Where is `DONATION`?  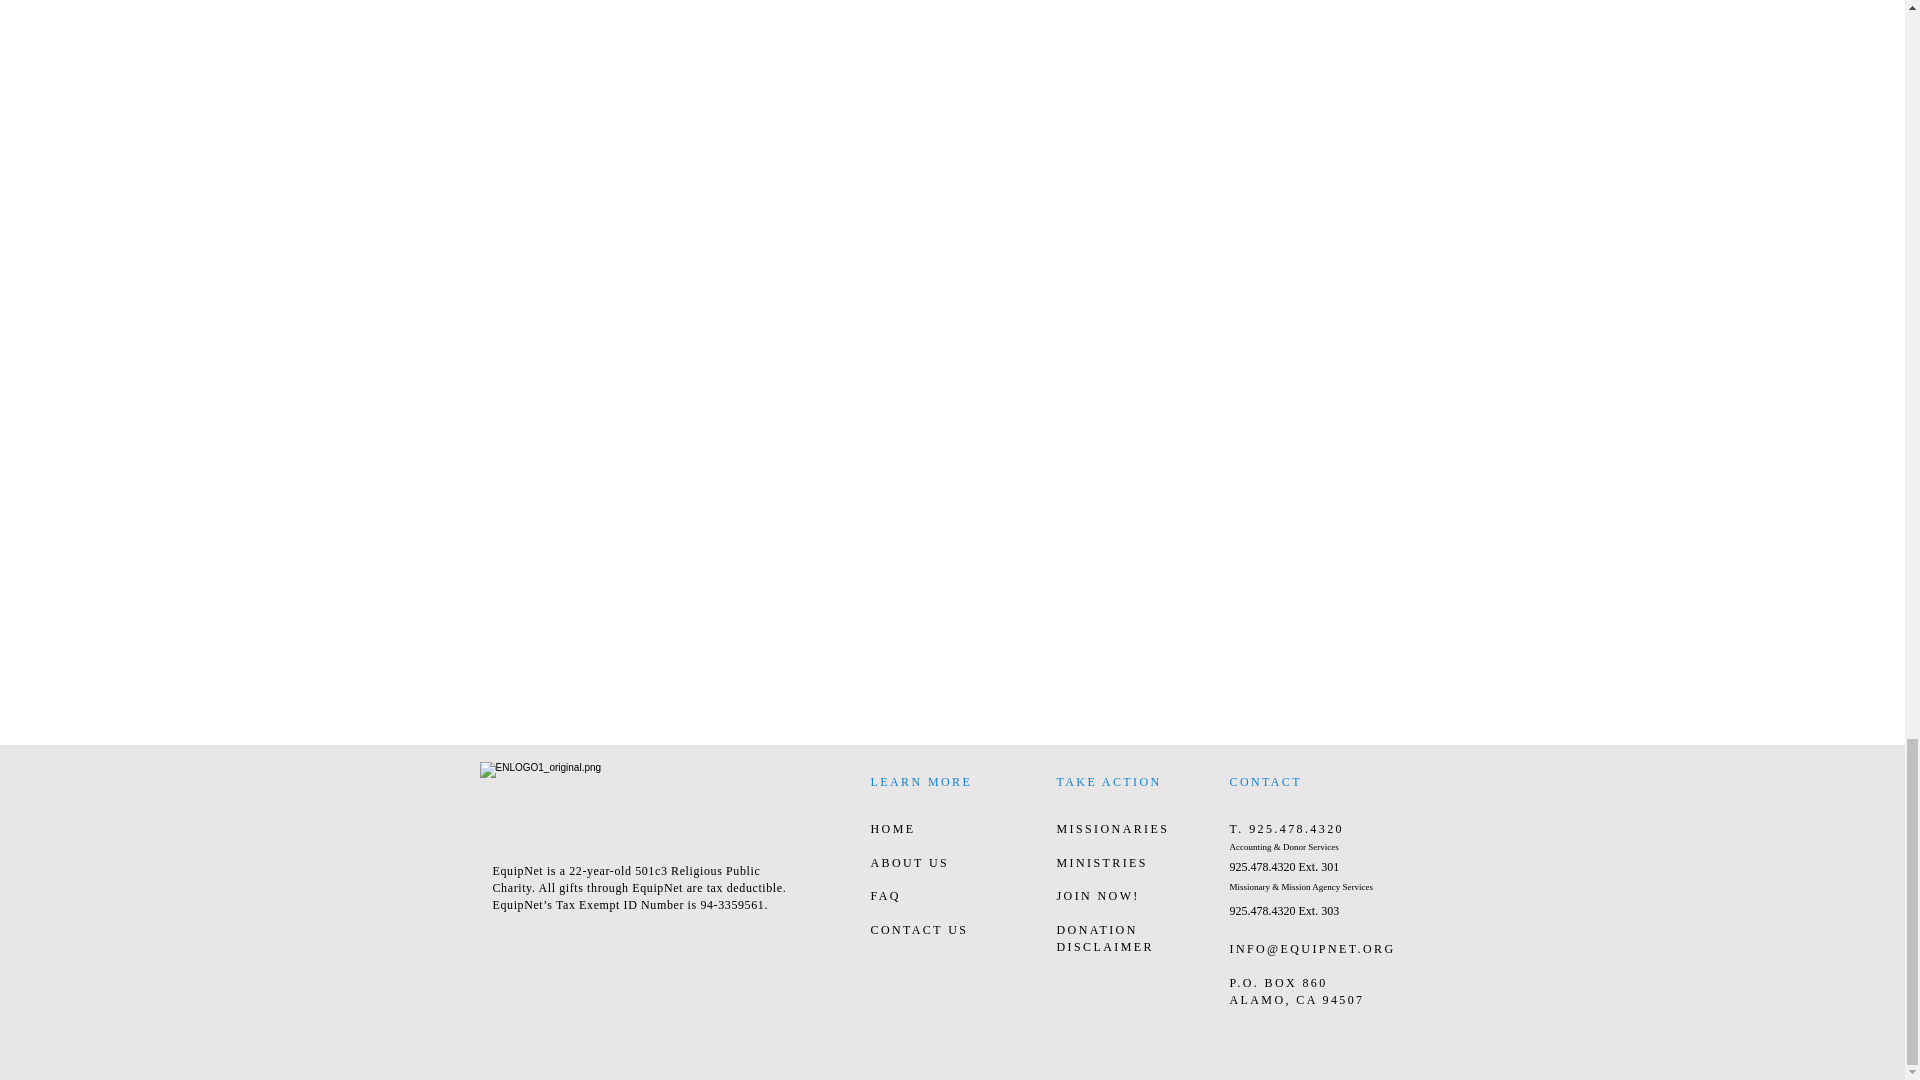 DONATION is located at coordinates (1096, 930).